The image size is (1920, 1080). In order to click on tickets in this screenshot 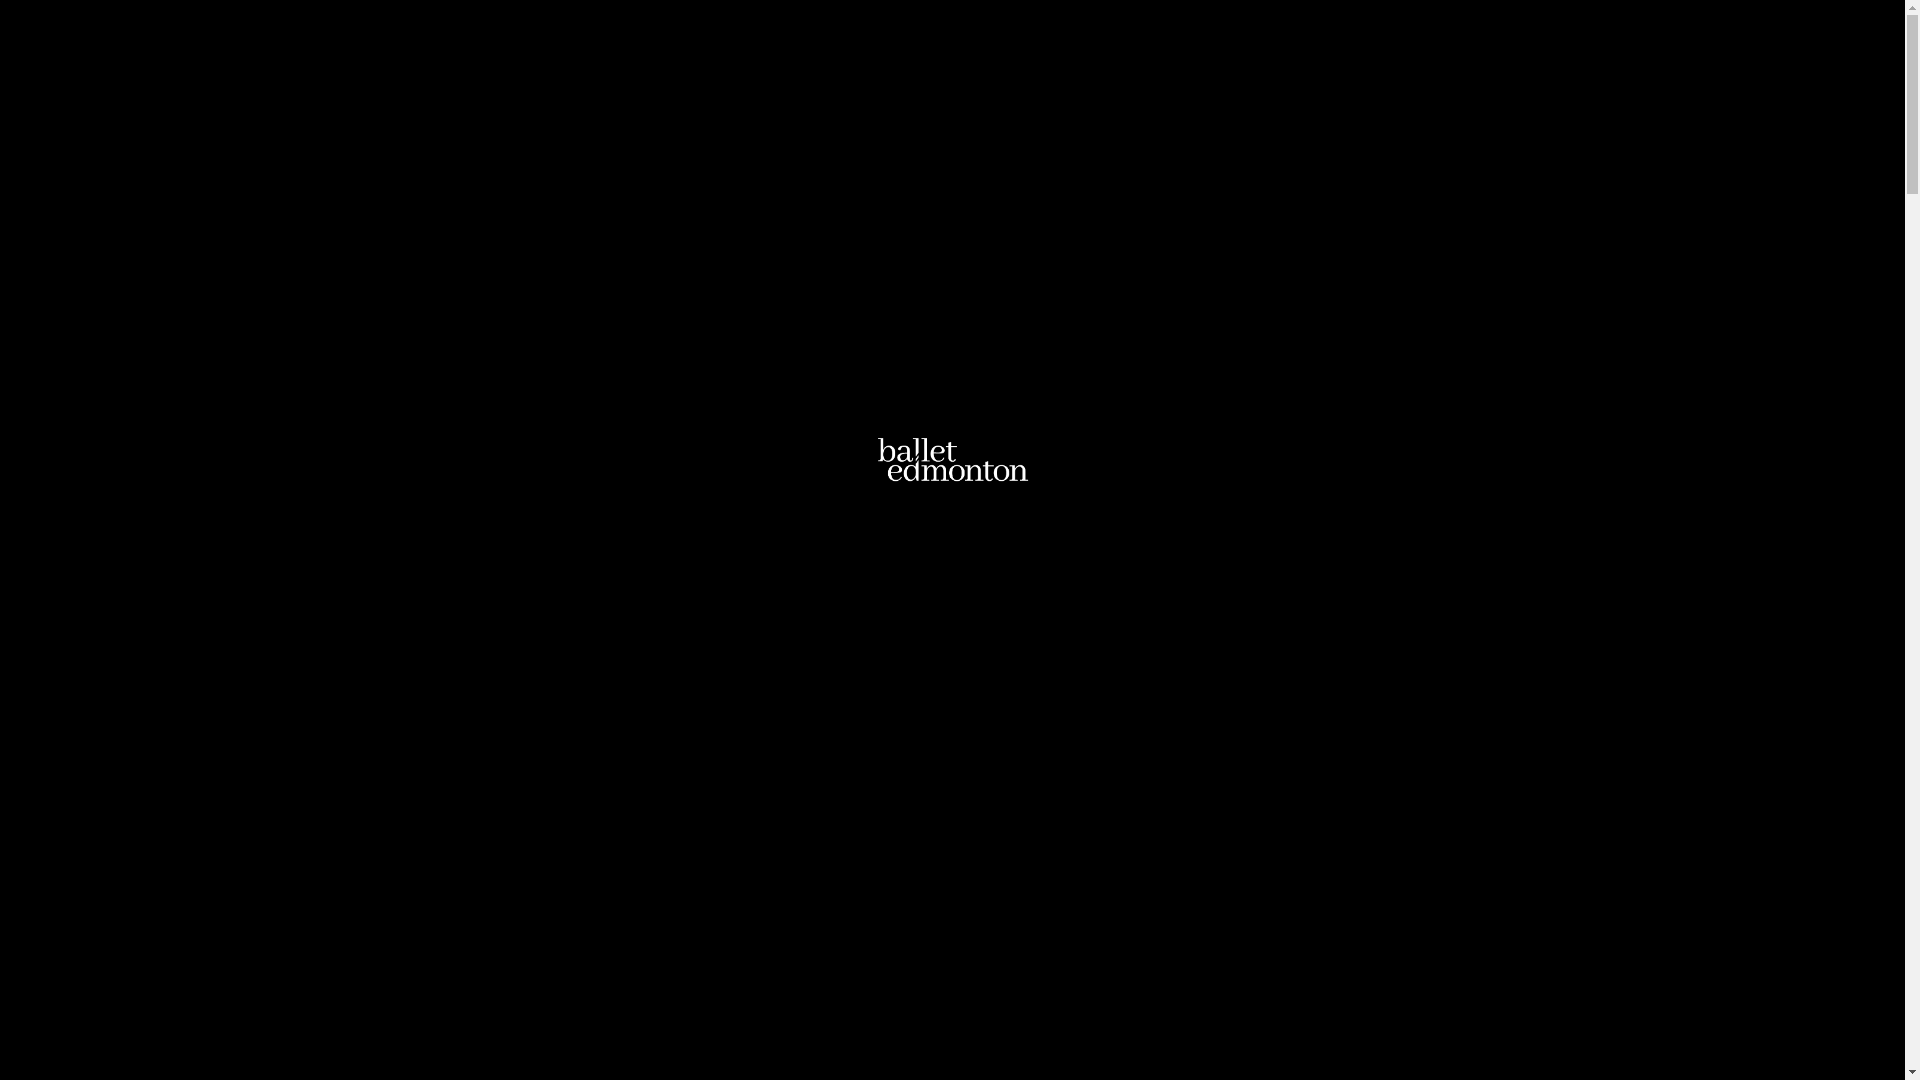, I will do `click(885, 68)`.